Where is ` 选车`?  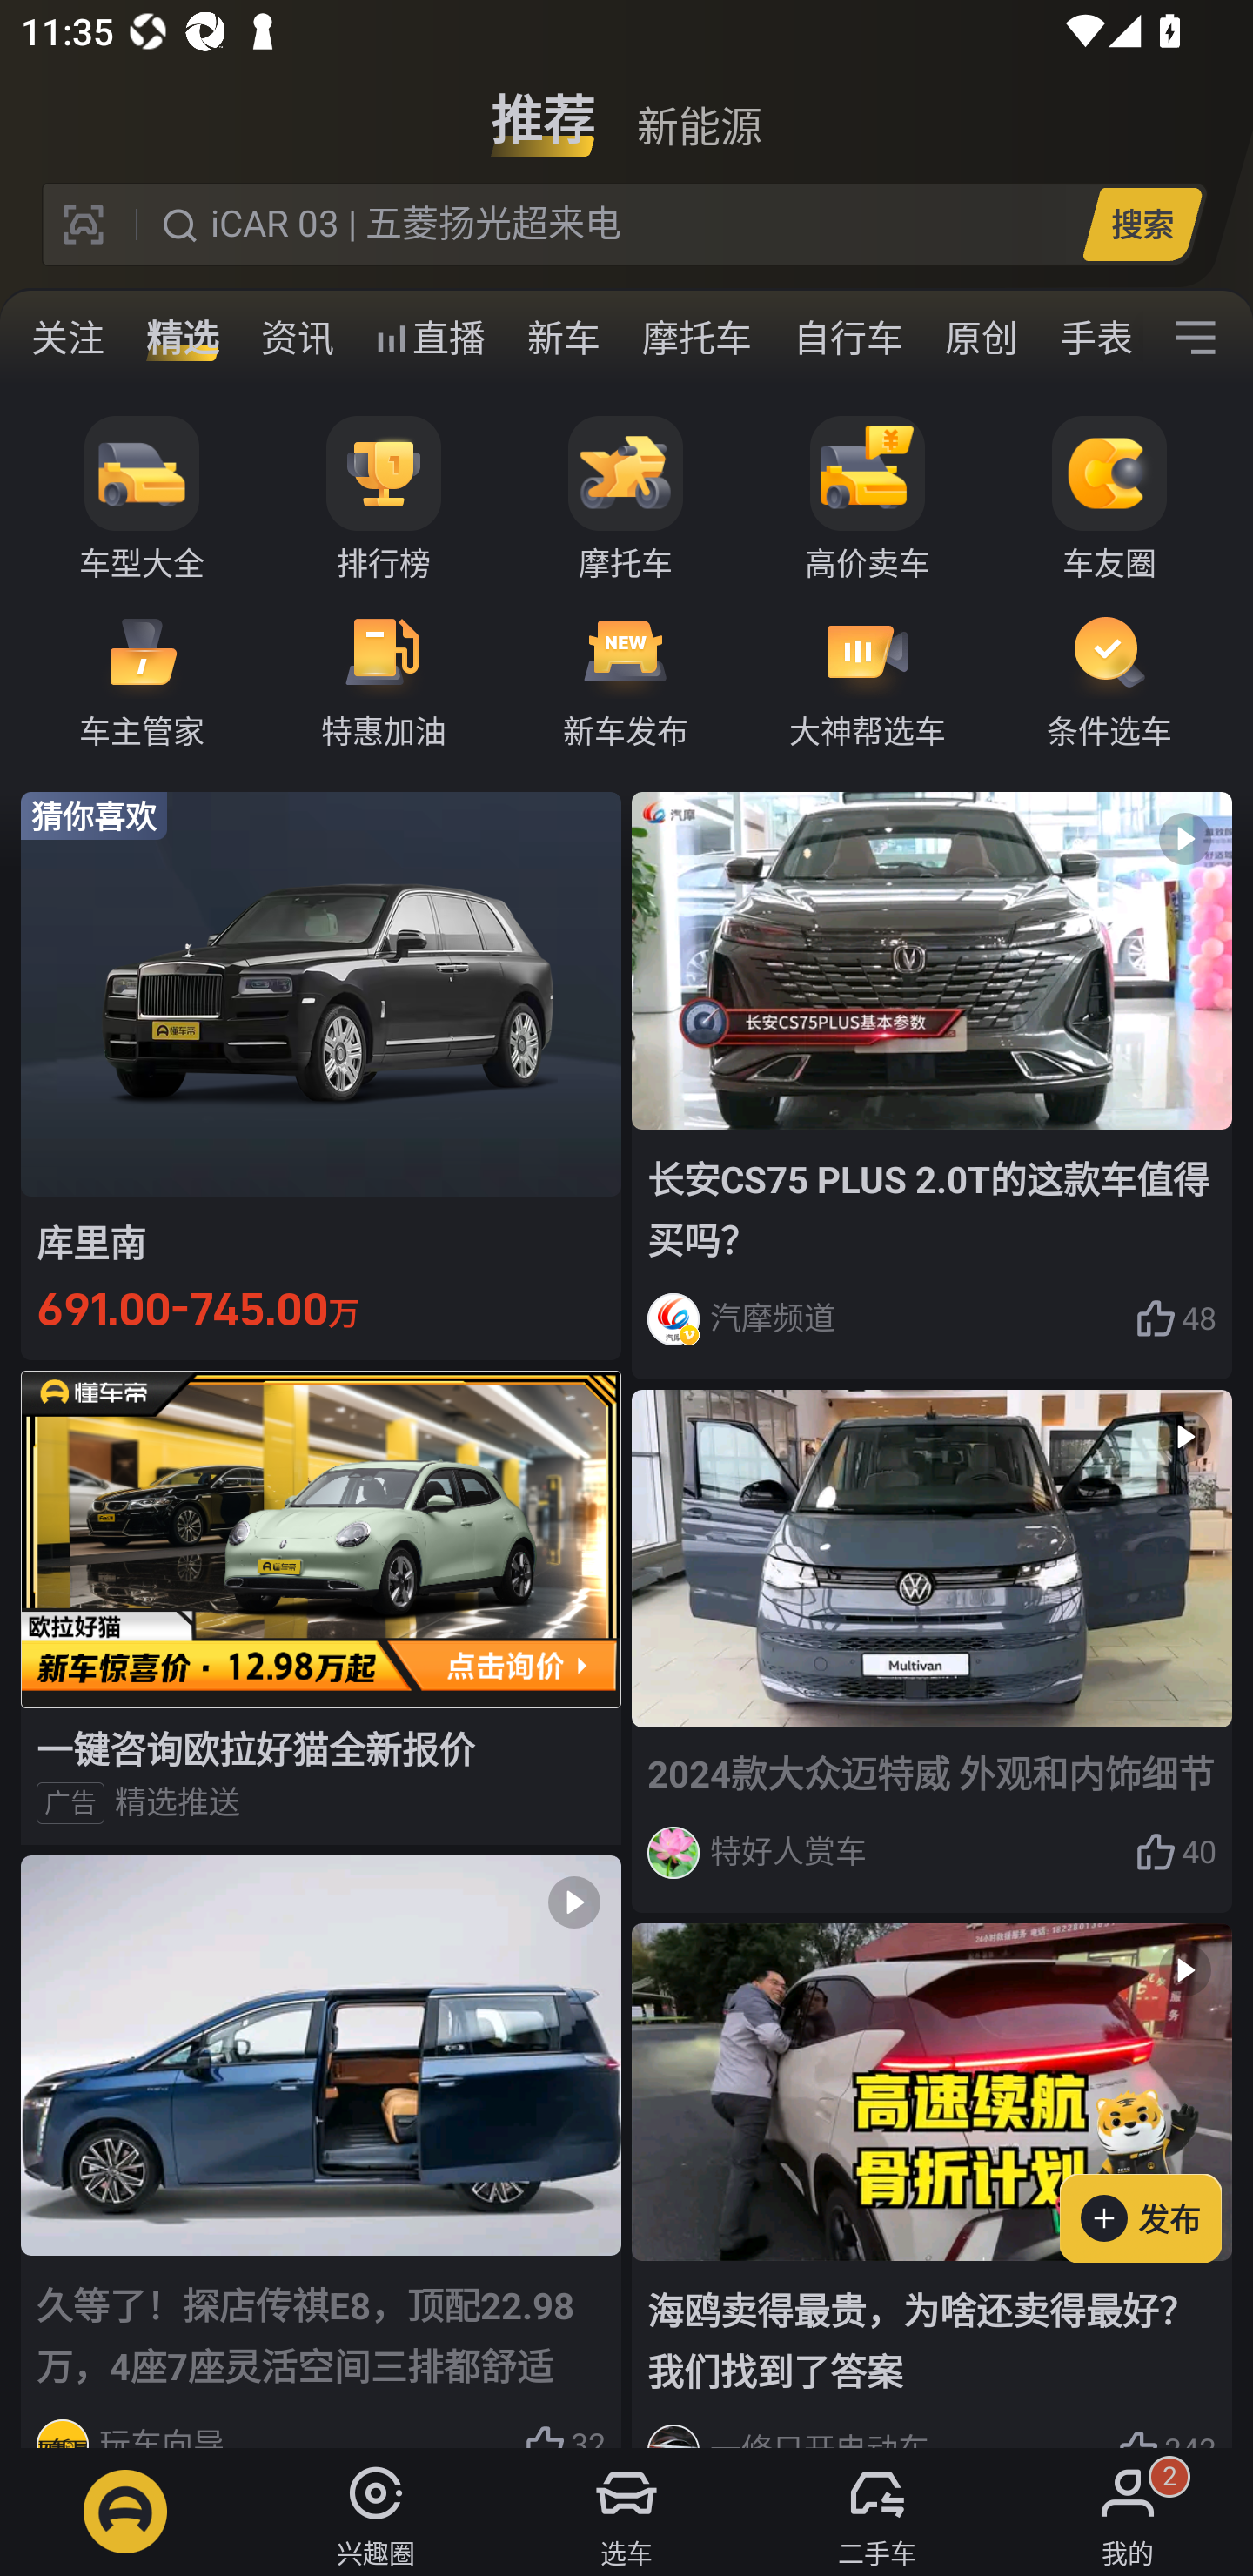
 选车 is located at coordinates (626, 2512).